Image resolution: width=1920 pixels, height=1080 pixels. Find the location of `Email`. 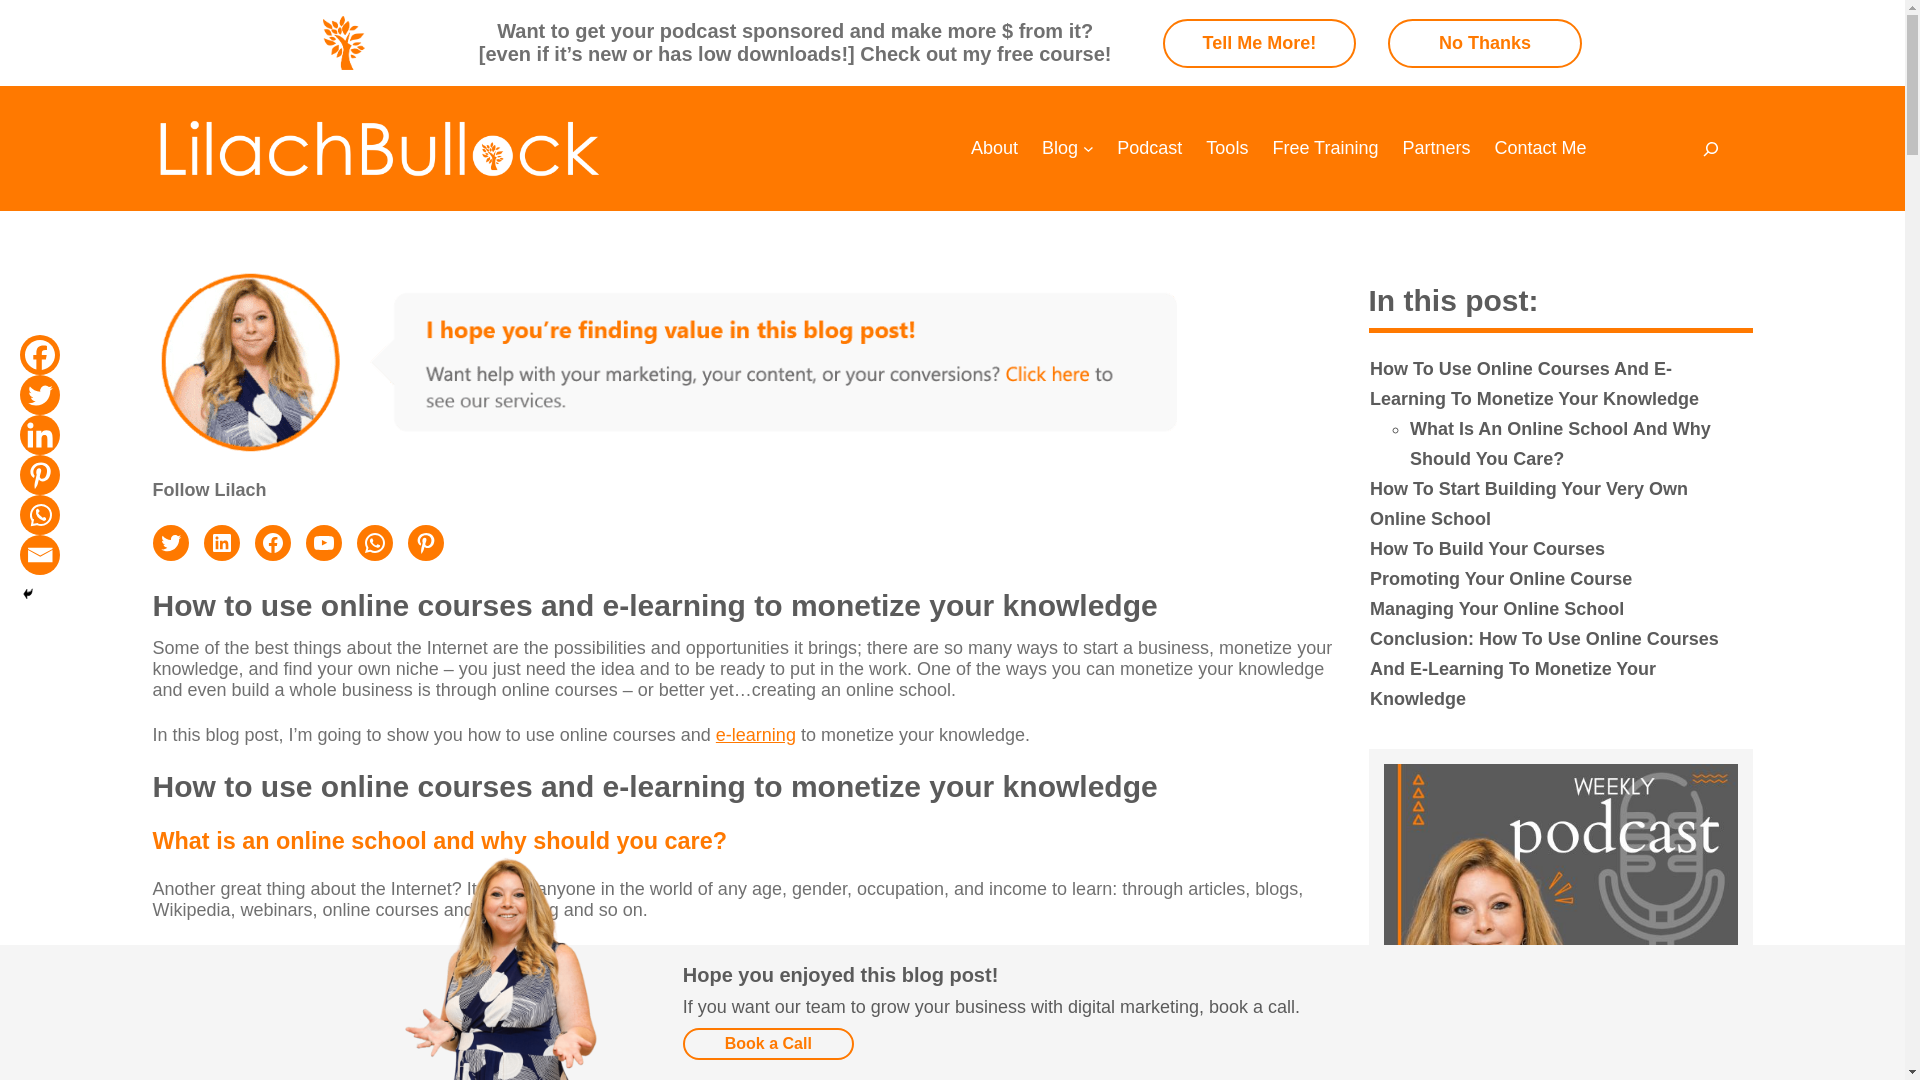

Email is located at coordinates (39, 554).